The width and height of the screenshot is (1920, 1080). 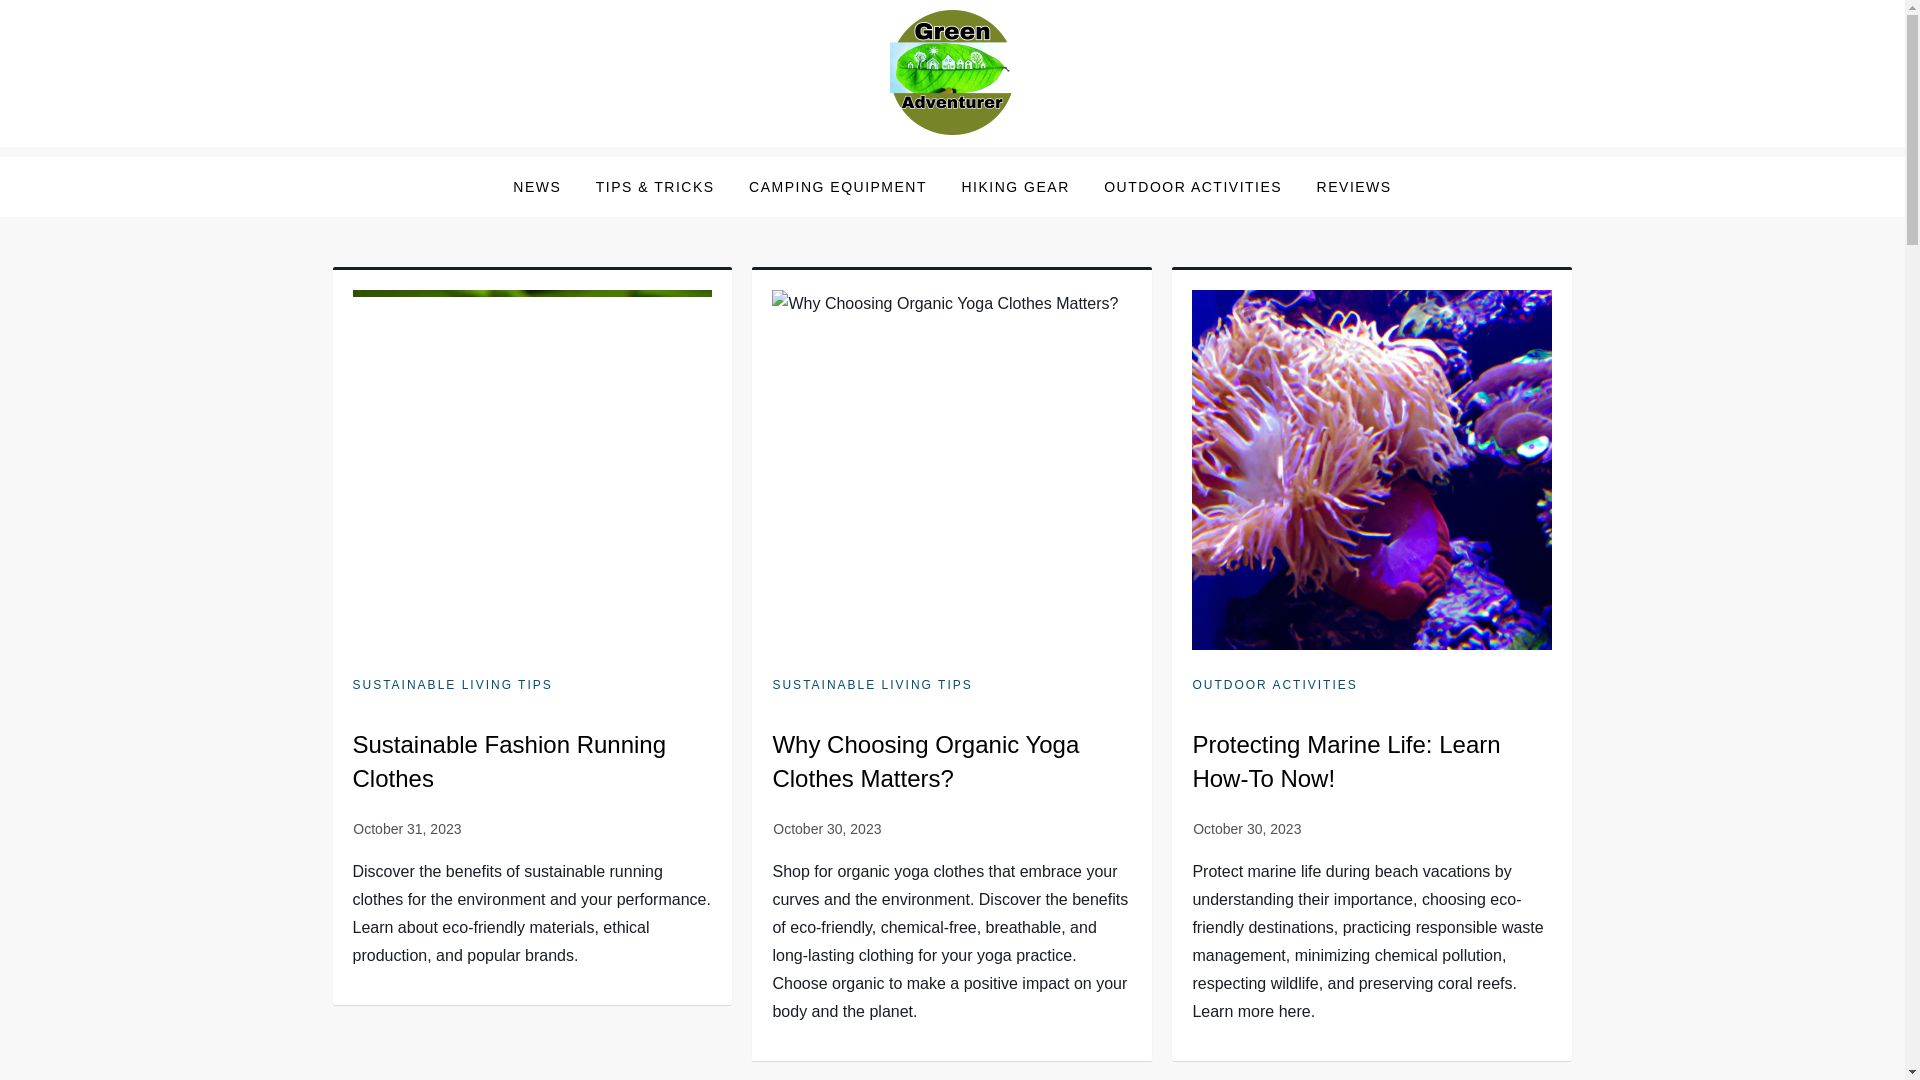 What do you see at coordinates (508, 761) in the screenshot?
I see `Sustainable Fashion Running Clothes` at bounding box center [508, 761].